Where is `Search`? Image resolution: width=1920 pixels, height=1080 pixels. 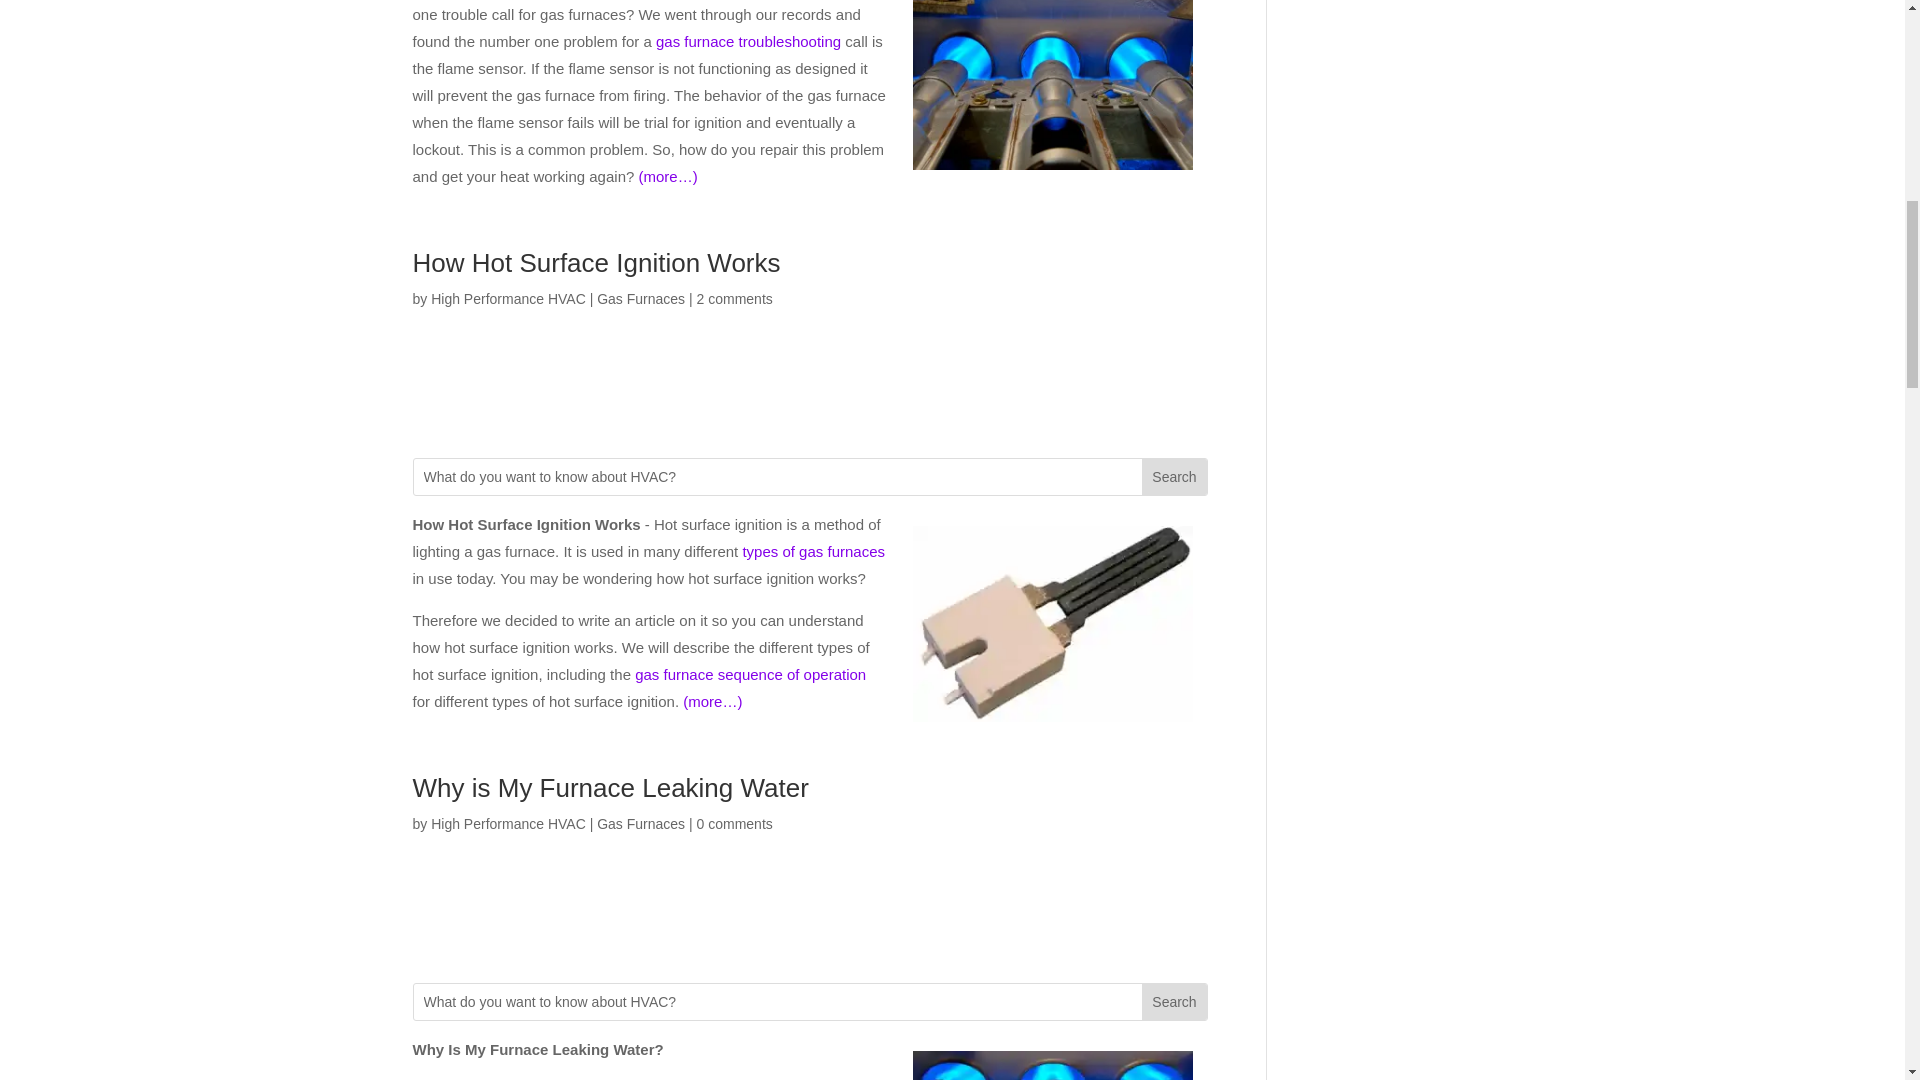 Search is located at coordinates (1174, 475).